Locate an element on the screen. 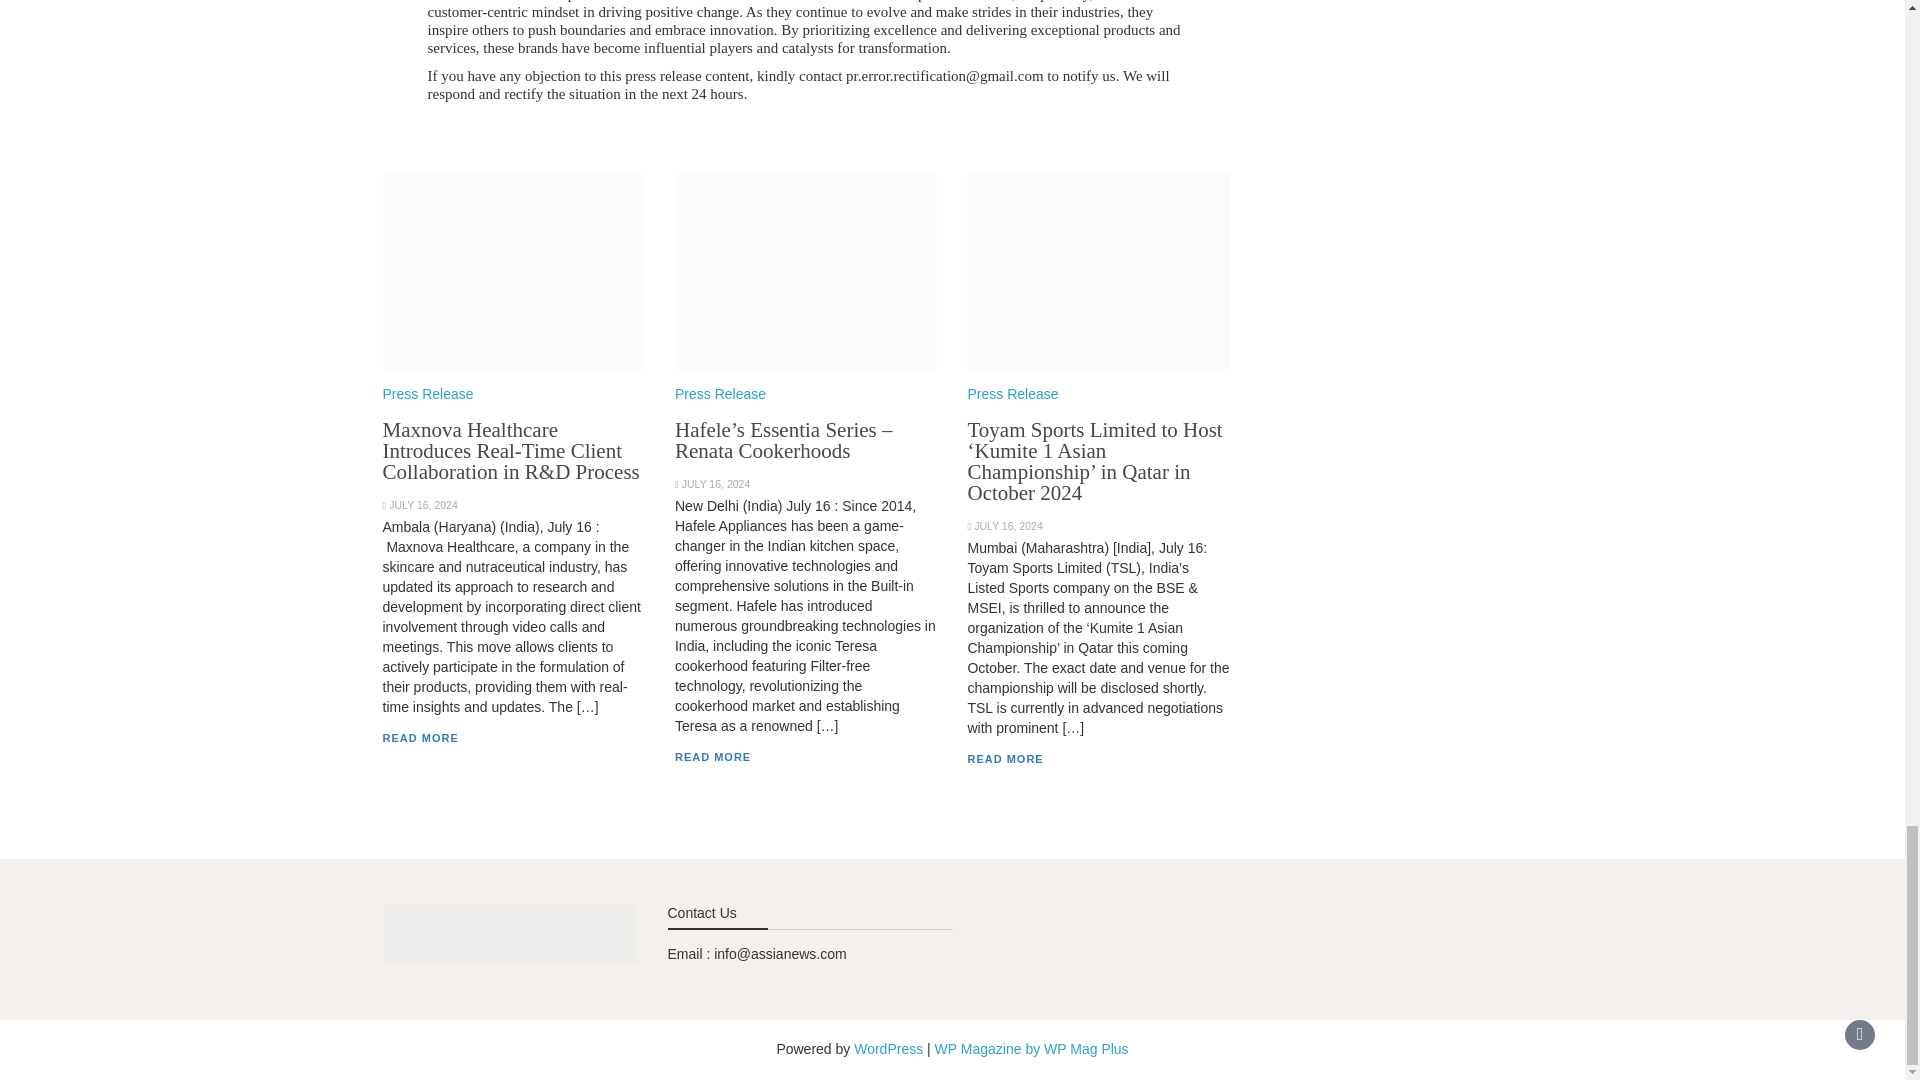 Image resolution: width=1920 pixels, height=1080 pixels. Press Release is located at coordinates (1012, 393).